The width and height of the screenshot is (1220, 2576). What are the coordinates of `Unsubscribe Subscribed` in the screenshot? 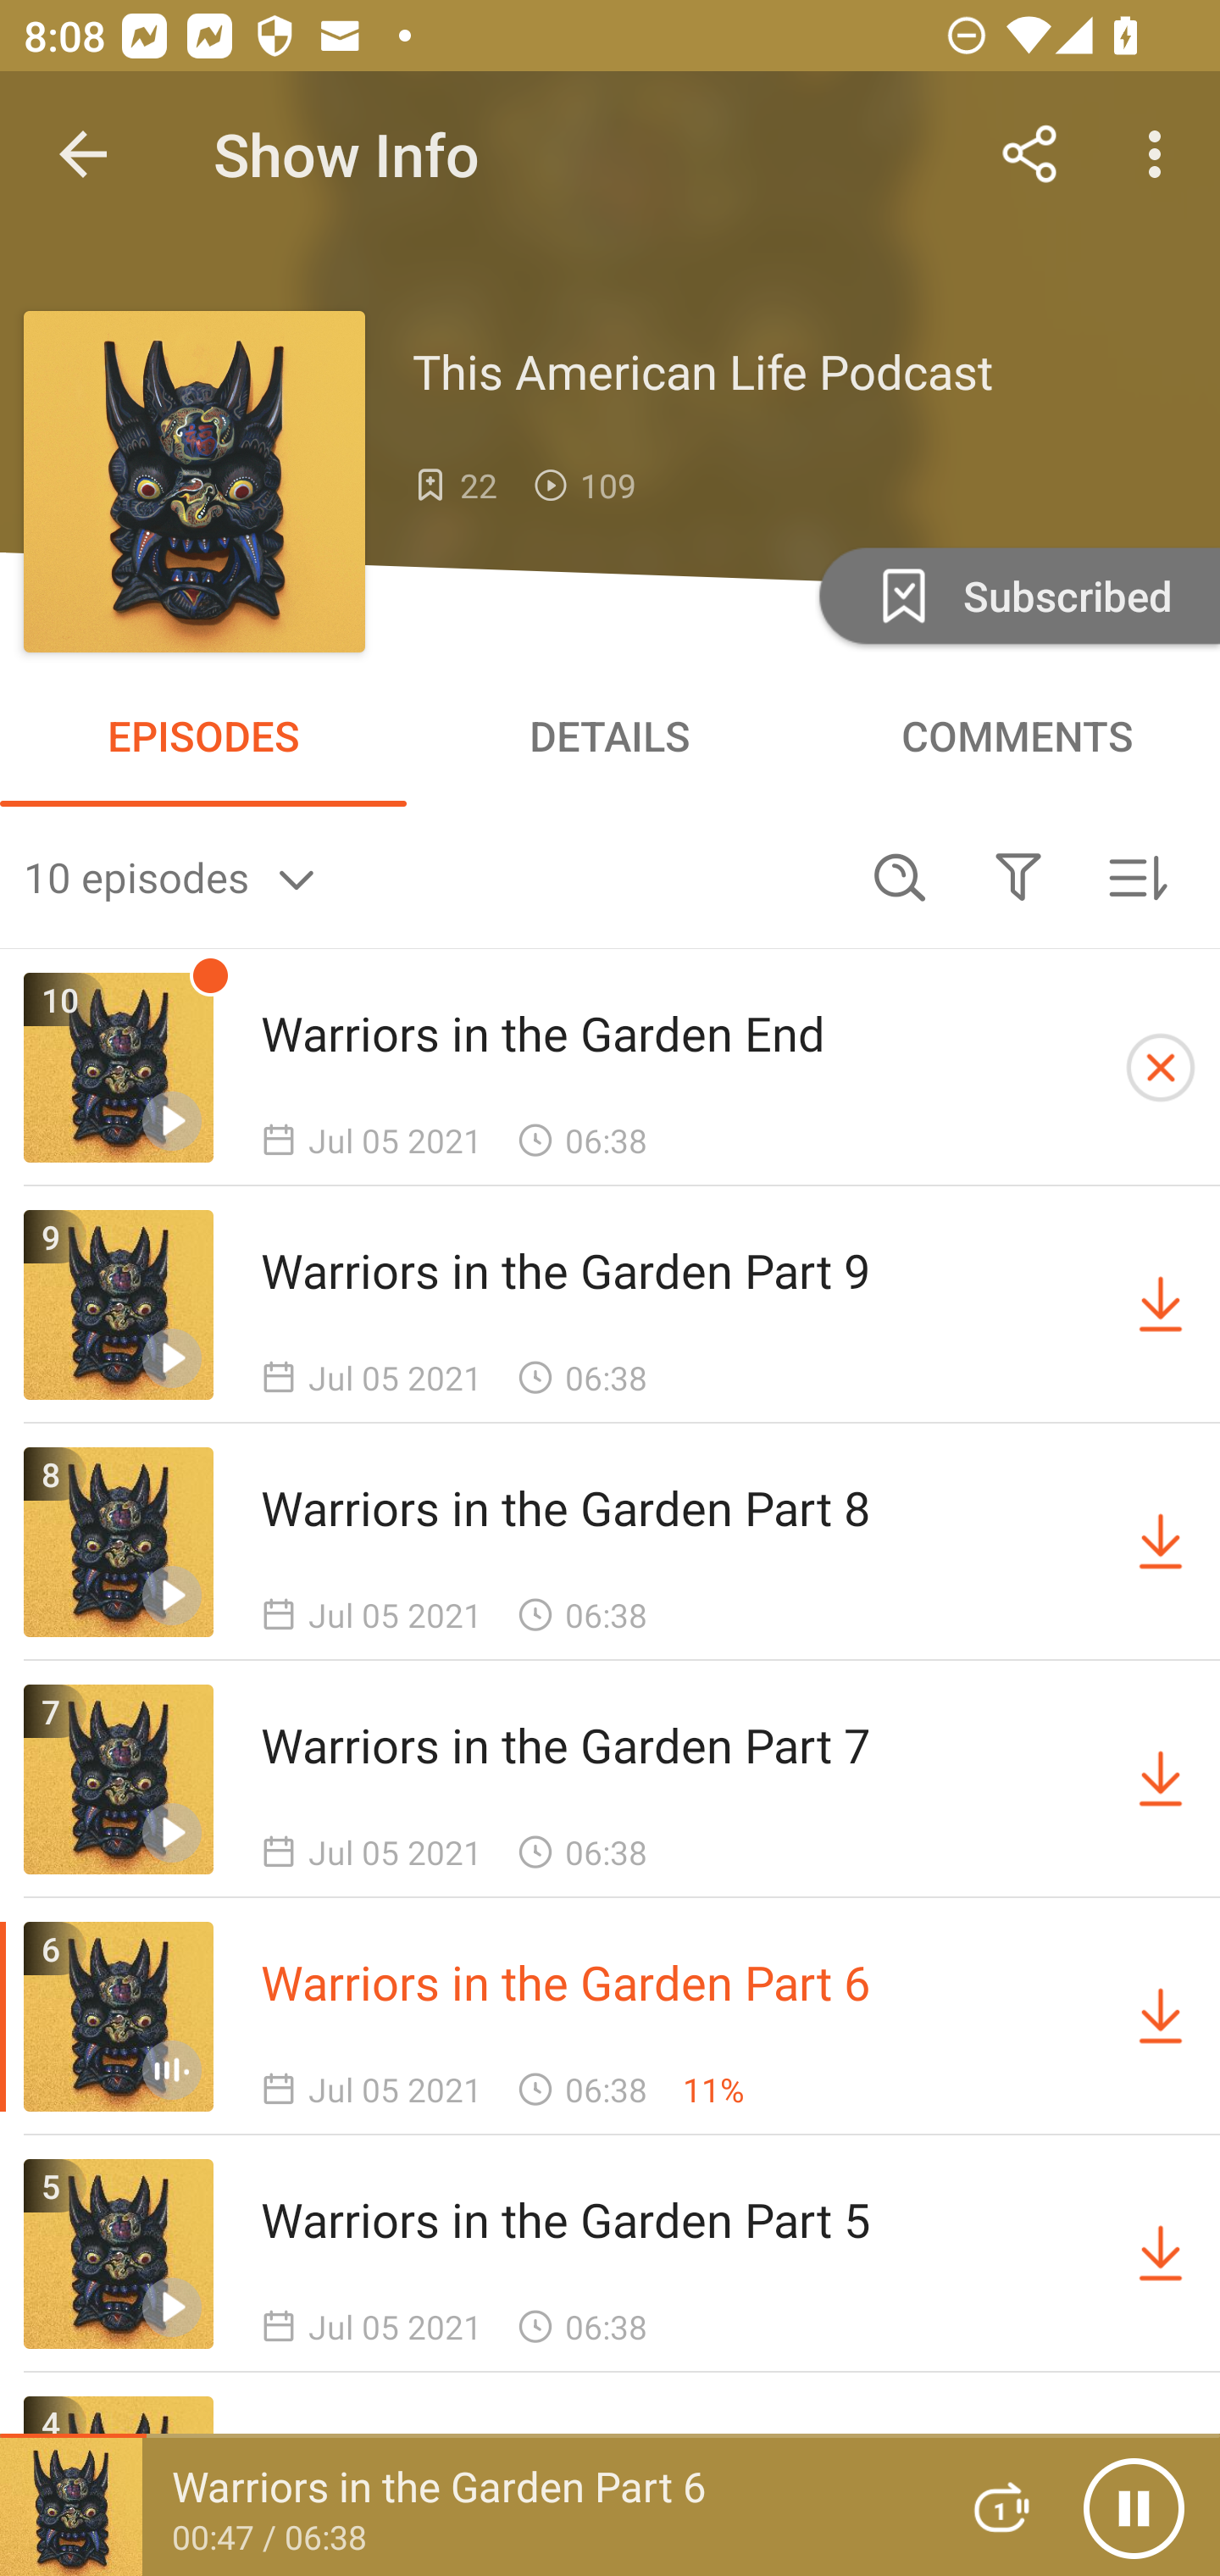 It's located at (1017, 595).